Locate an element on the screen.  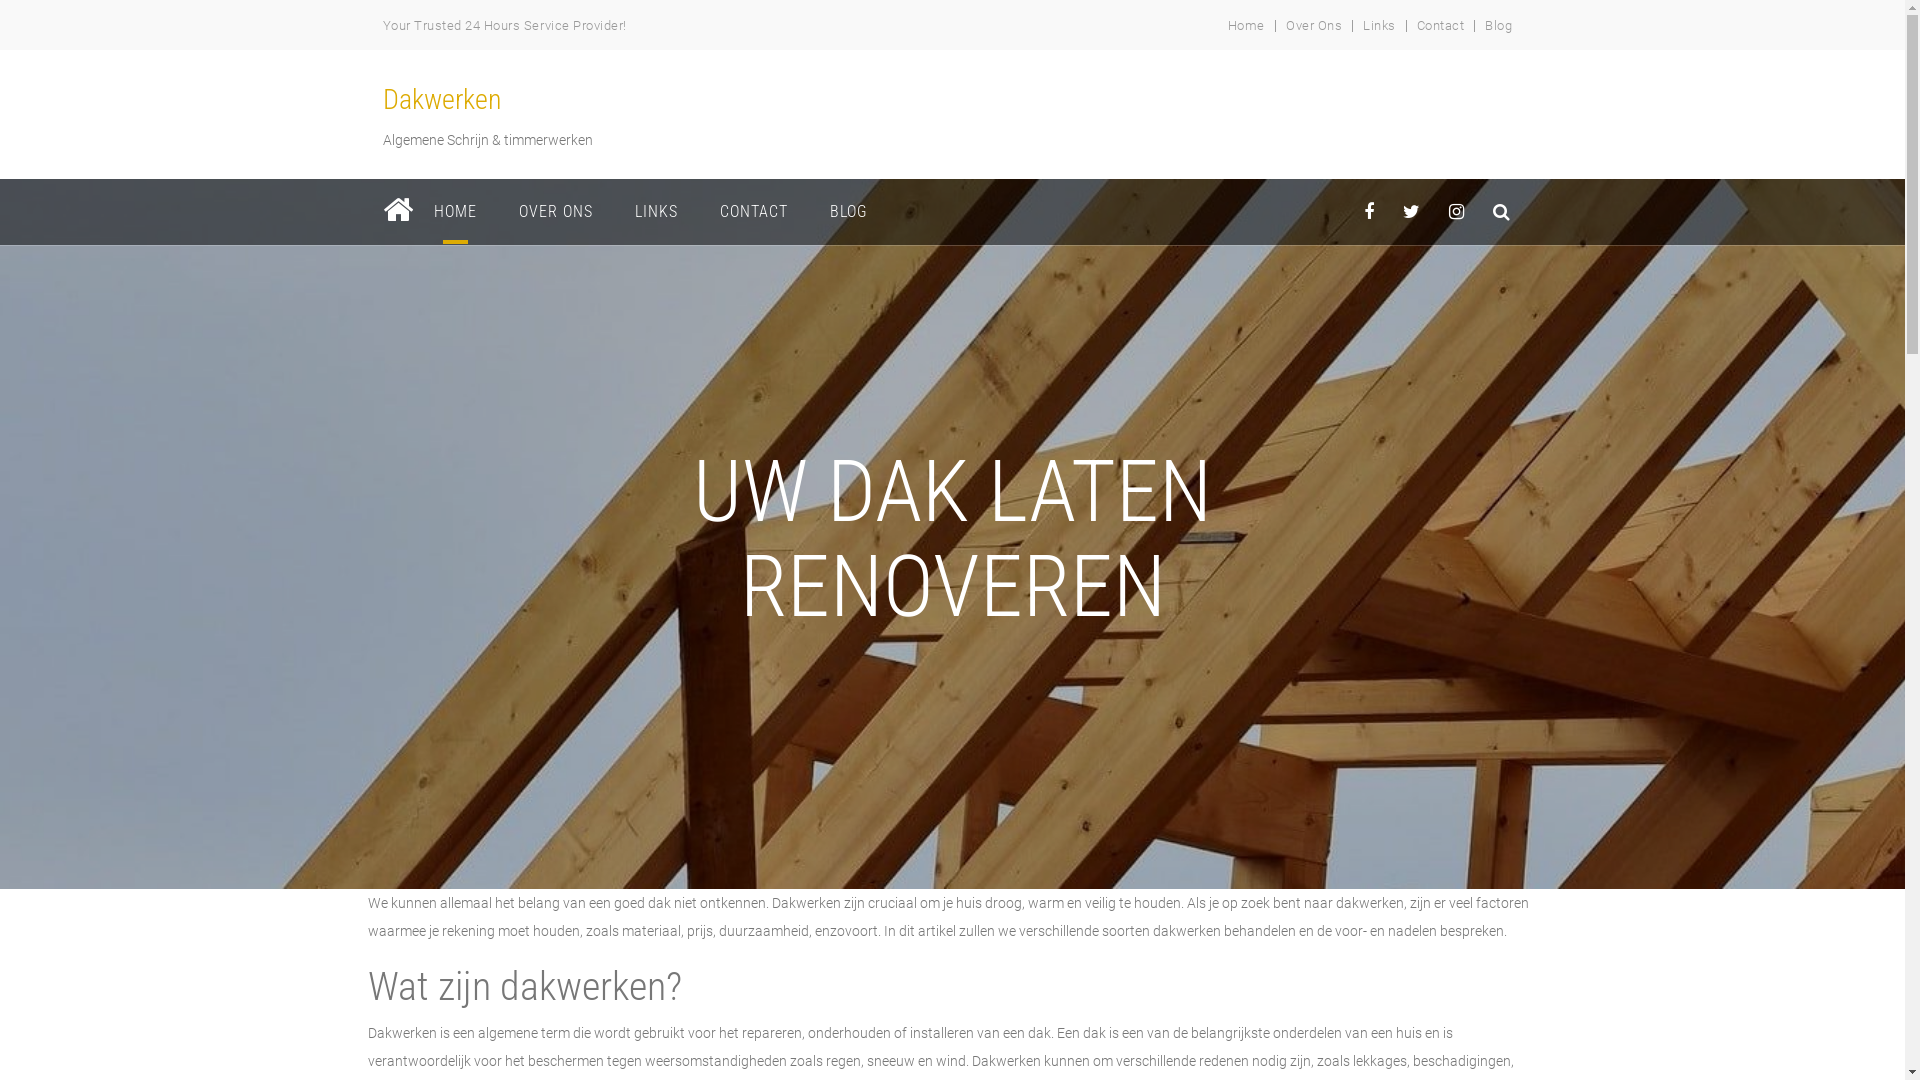
Home is located at coordinates (1246, 26).